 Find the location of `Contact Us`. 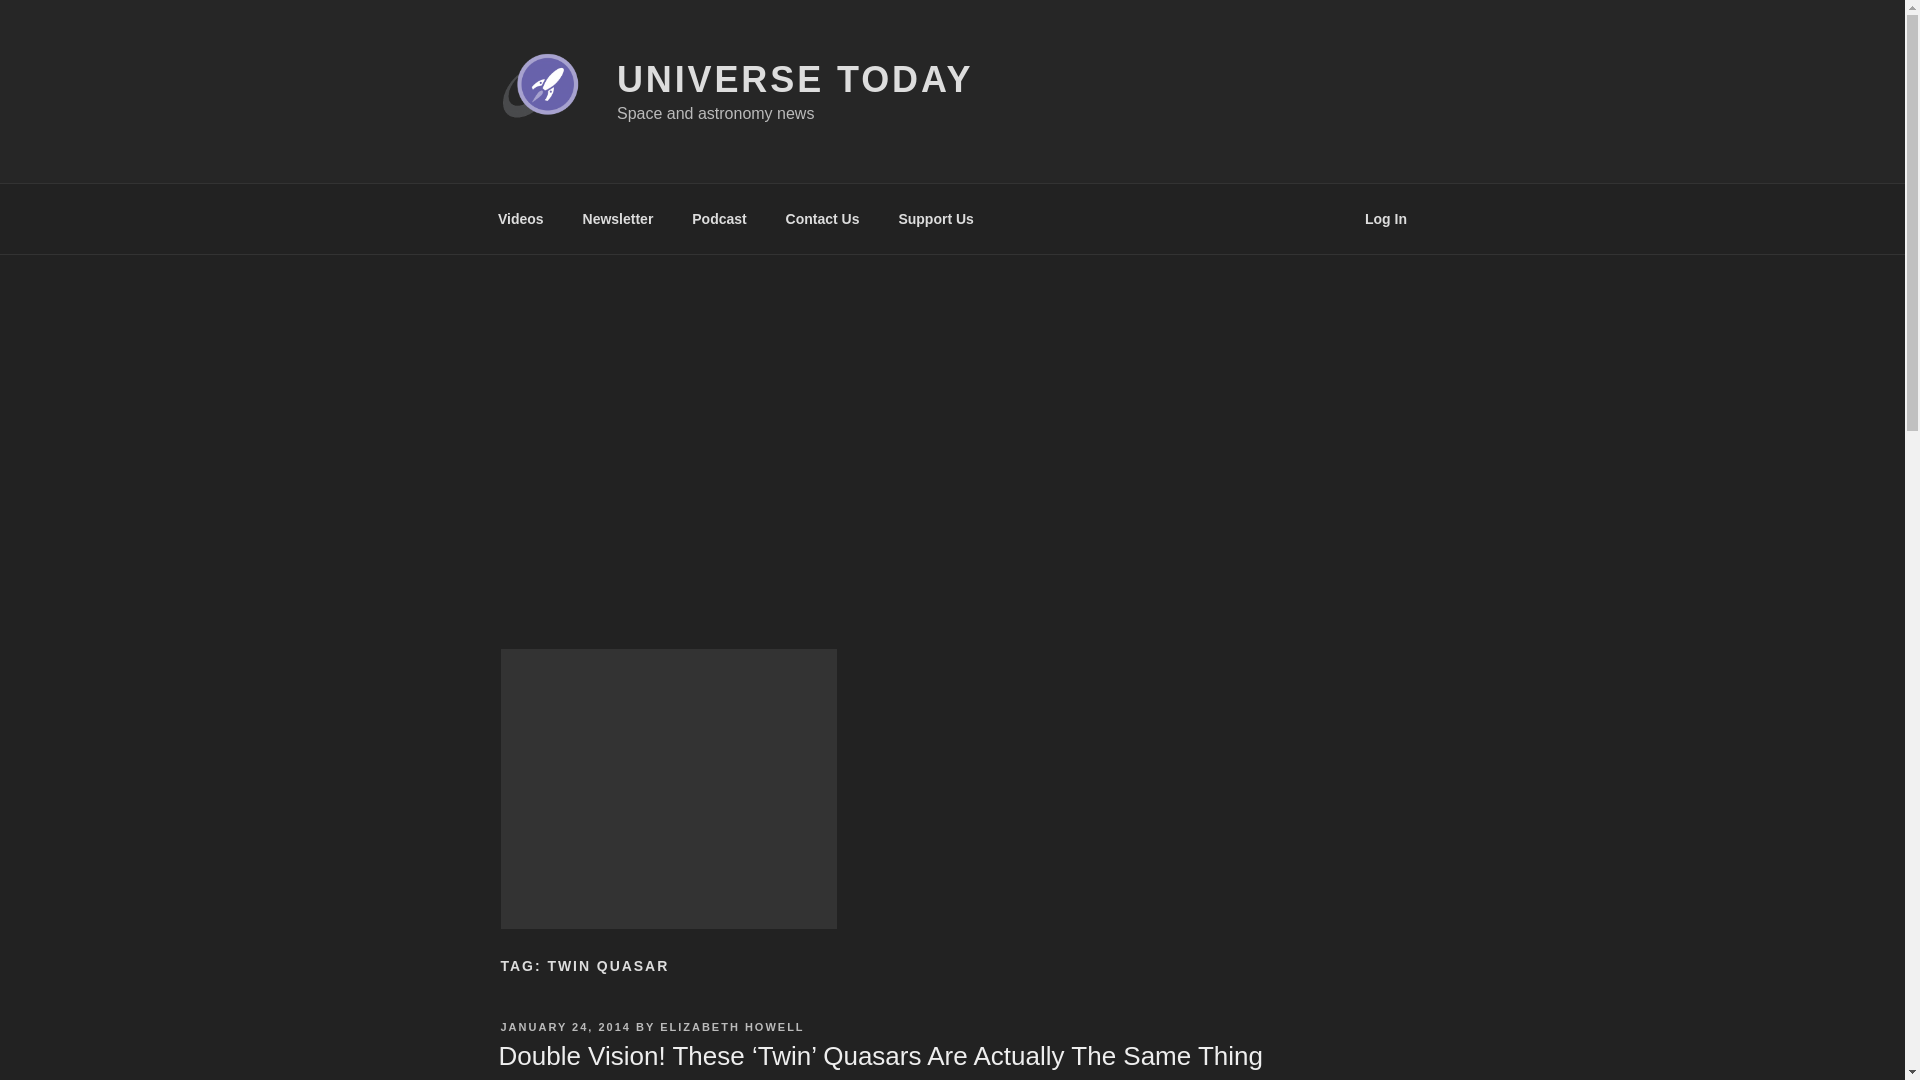

Contact Us is located at coordinates (822, 218).